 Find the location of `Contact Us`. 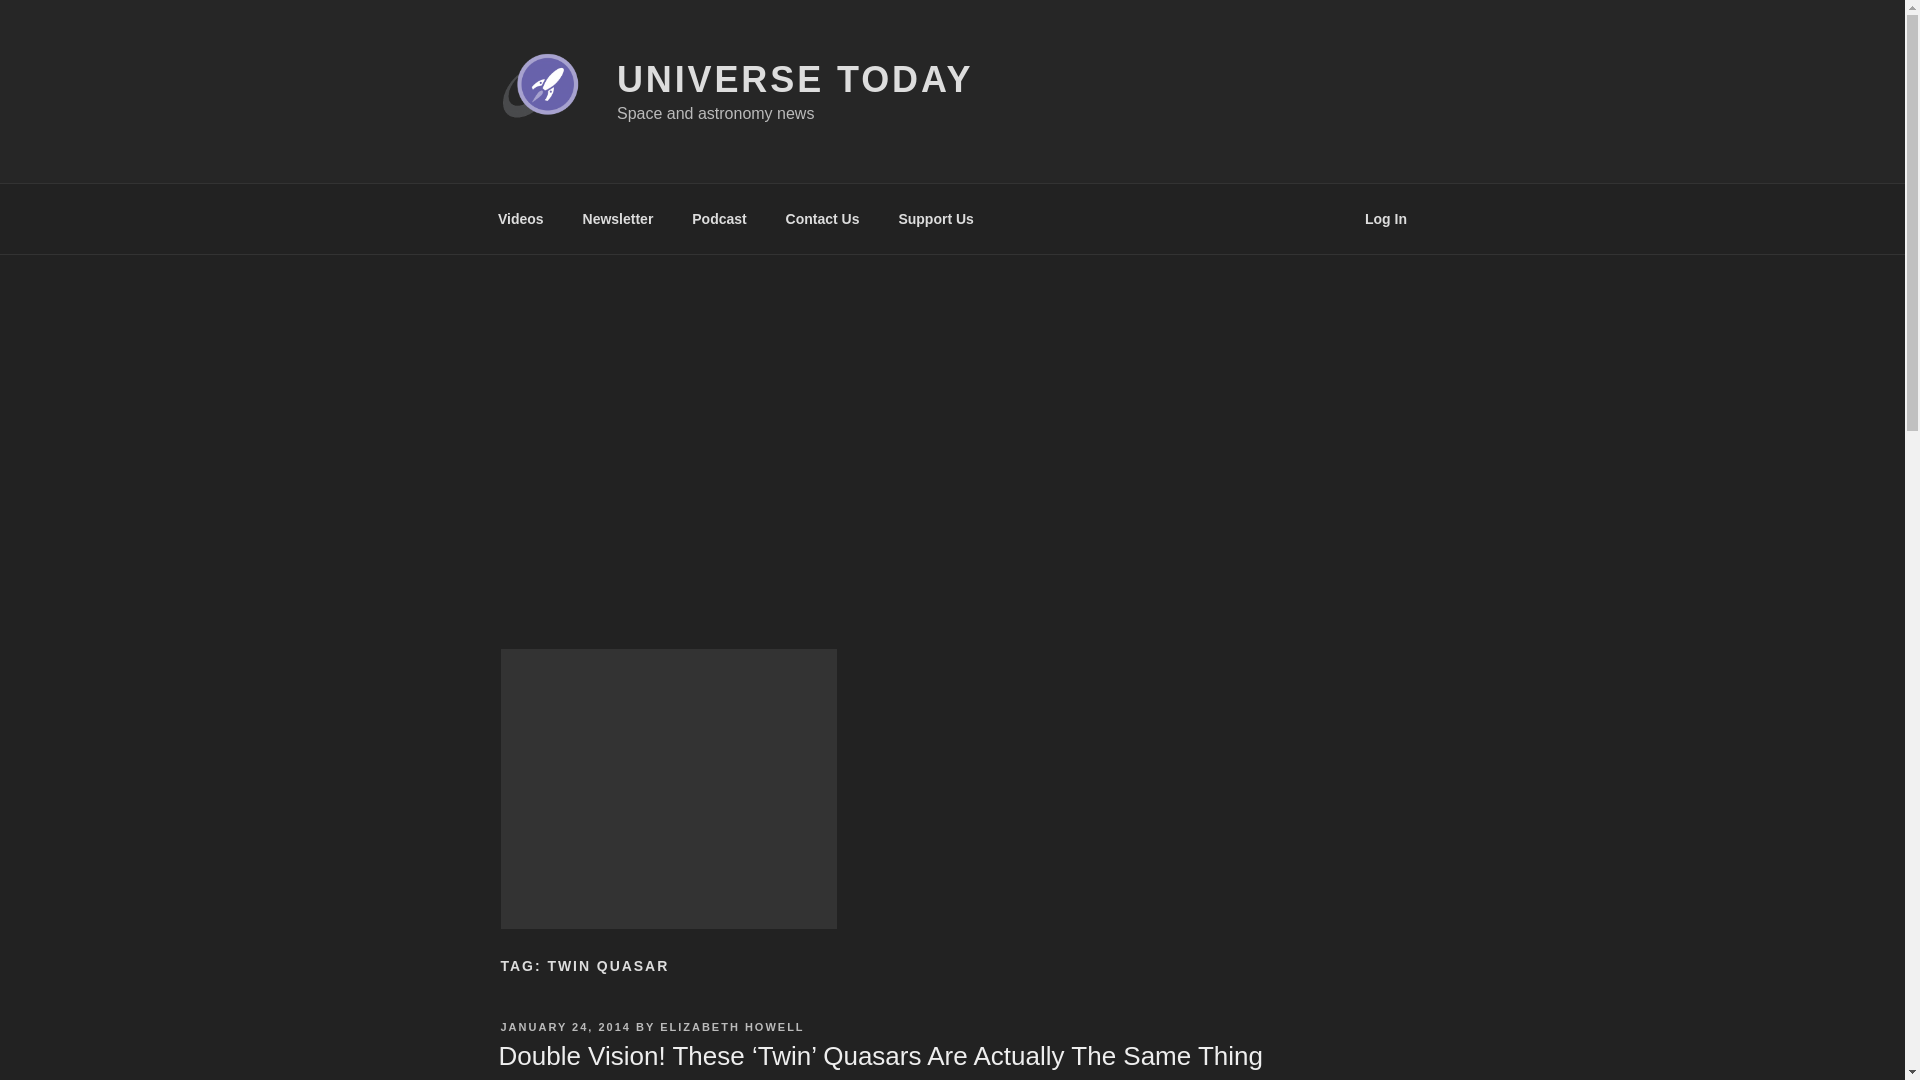

Contact Us is located at coordinates (822, 218).